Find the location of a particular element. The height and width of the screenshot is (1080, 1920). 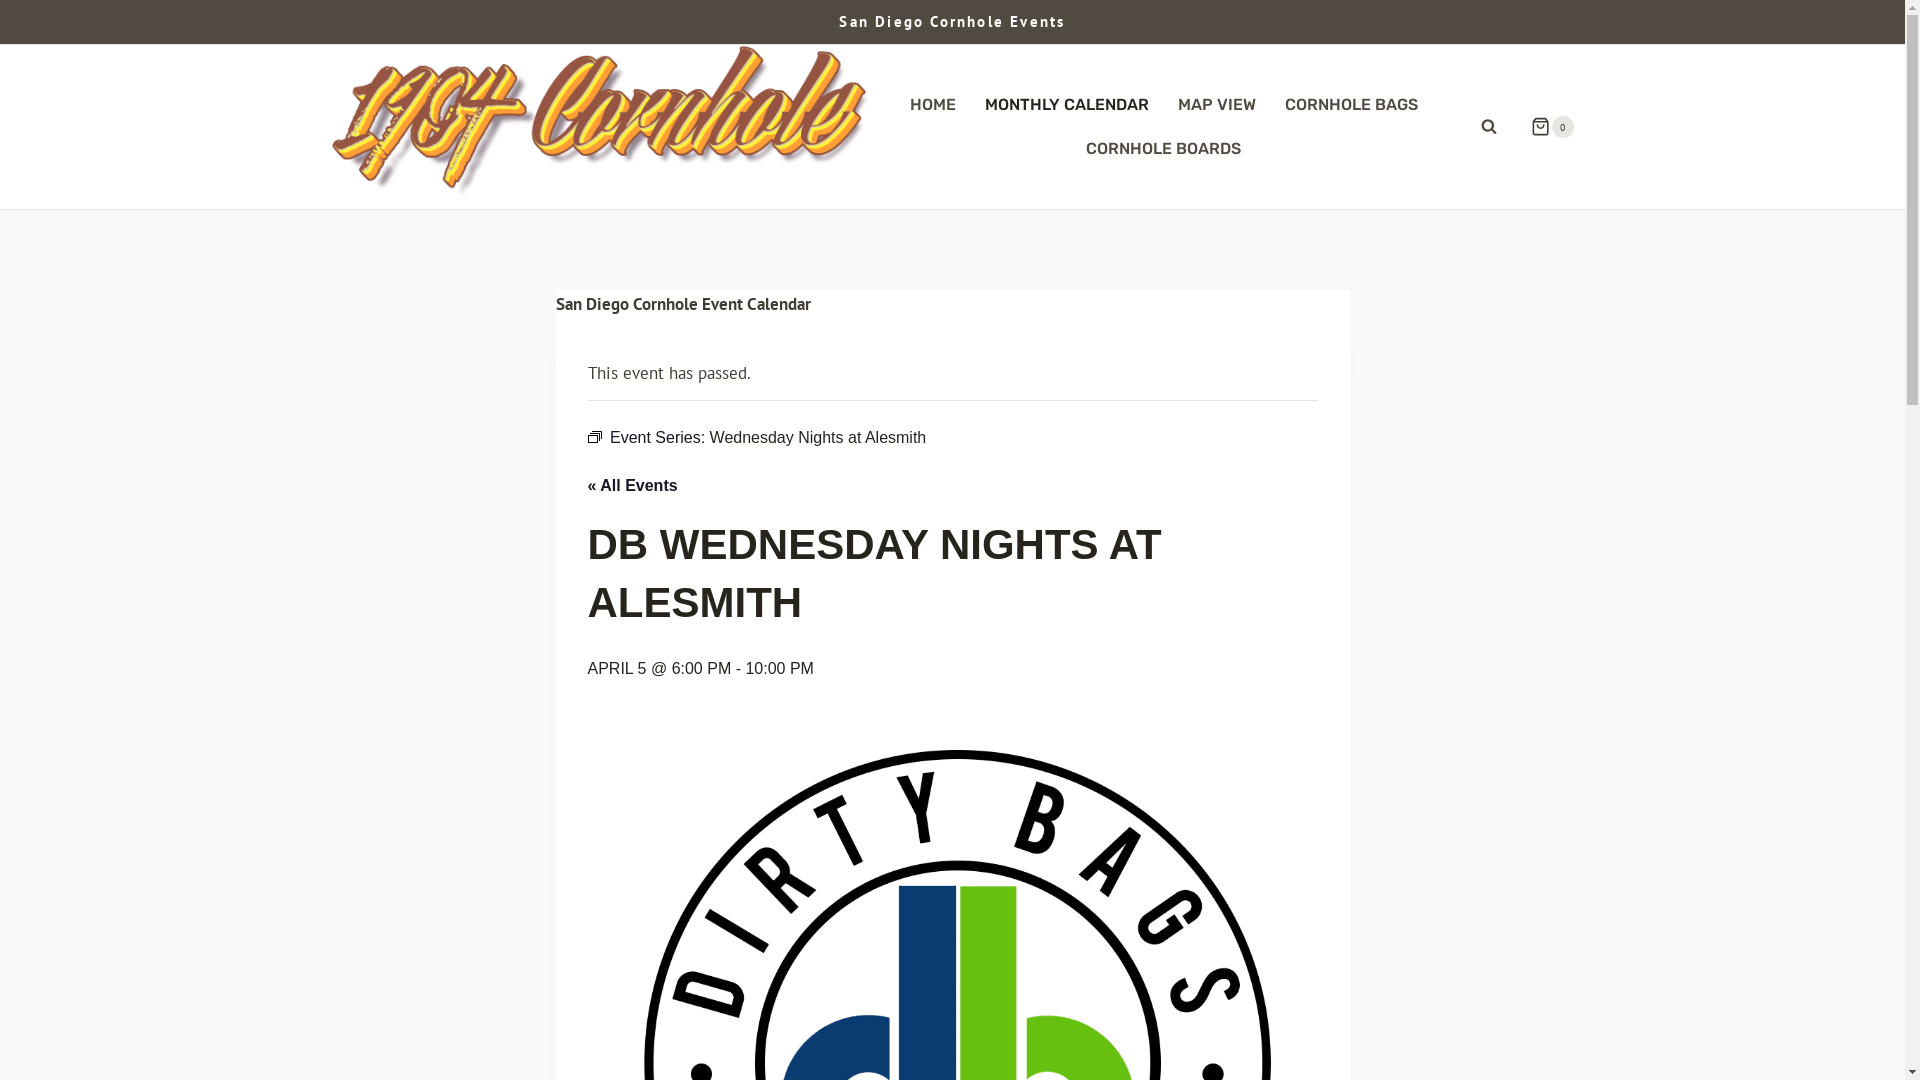

MAP VIEW is located at coordinates (1216, 104).